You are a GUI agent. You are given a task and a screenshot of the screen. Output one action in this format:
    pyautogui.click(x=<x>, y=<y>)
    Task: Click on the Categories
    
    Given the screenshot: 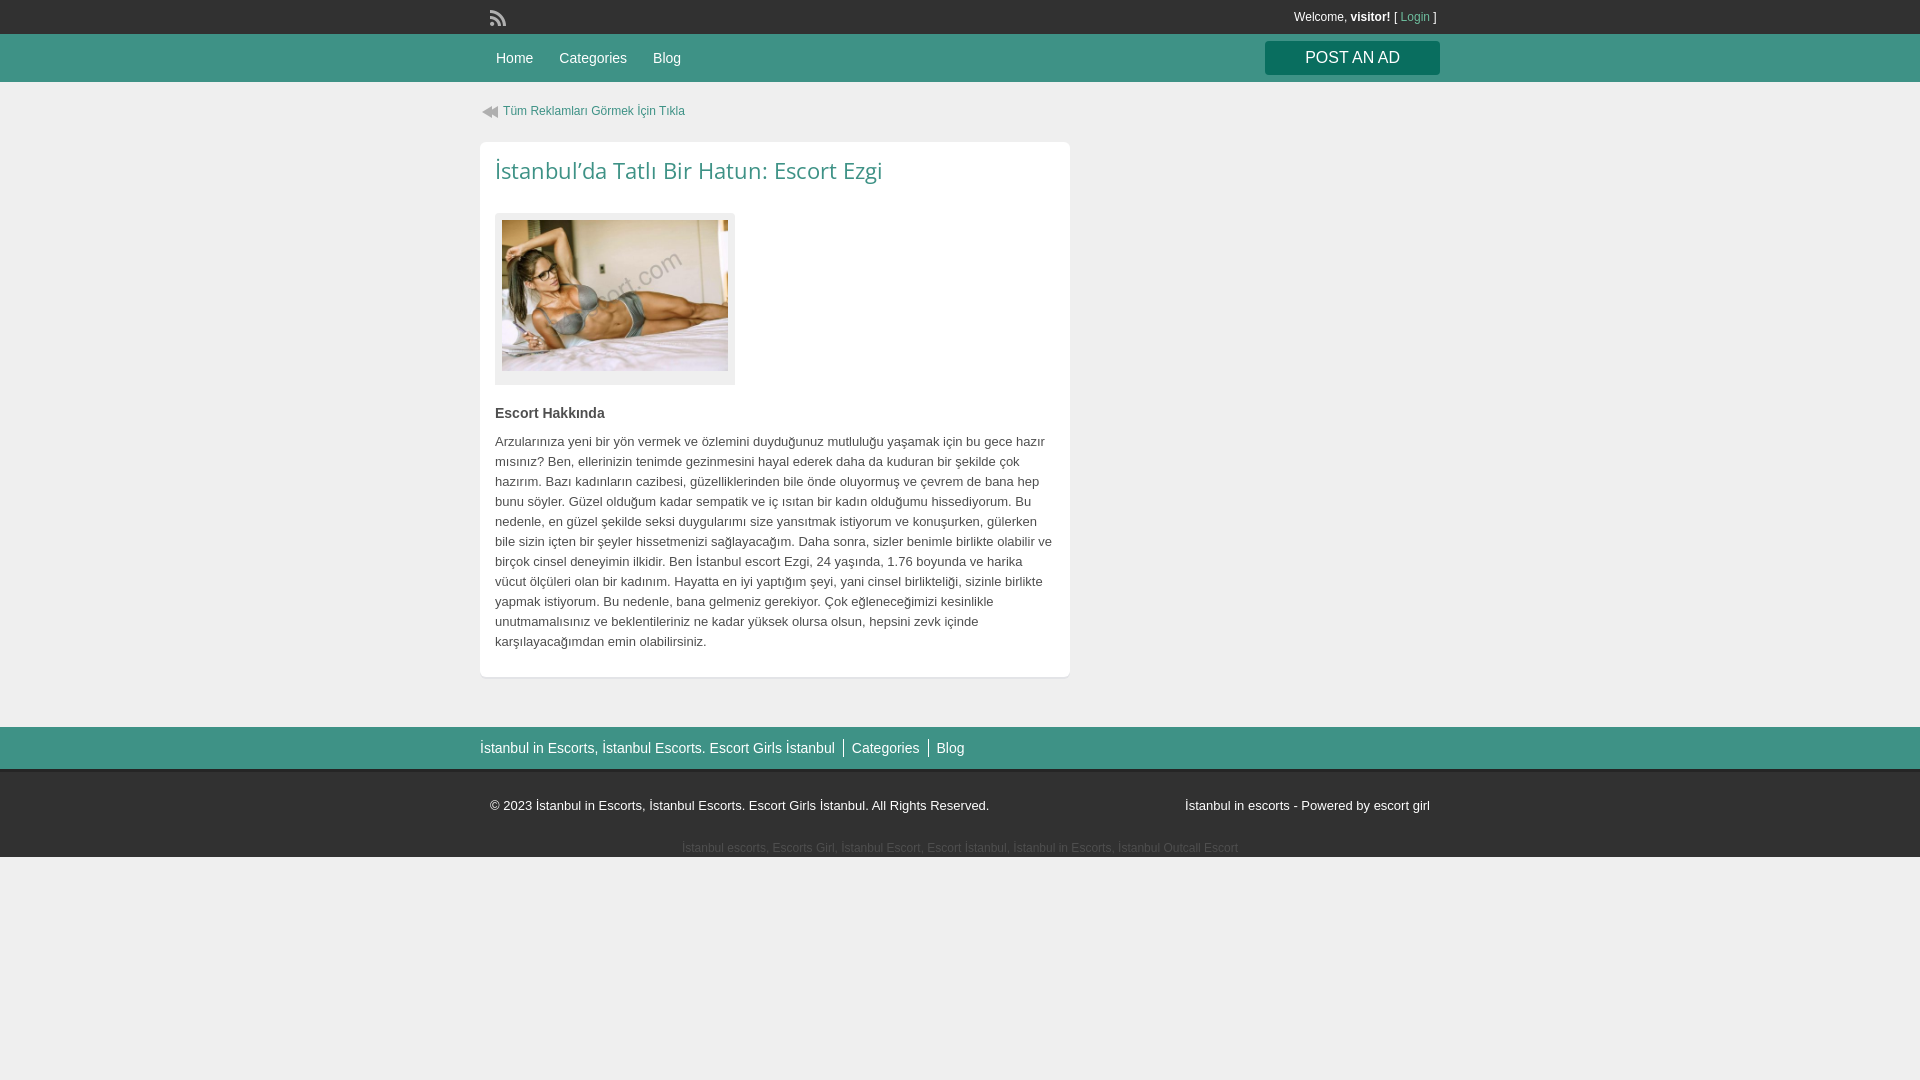 What is the action you would take?
    pyautogui.click(x=886, y=748)
    